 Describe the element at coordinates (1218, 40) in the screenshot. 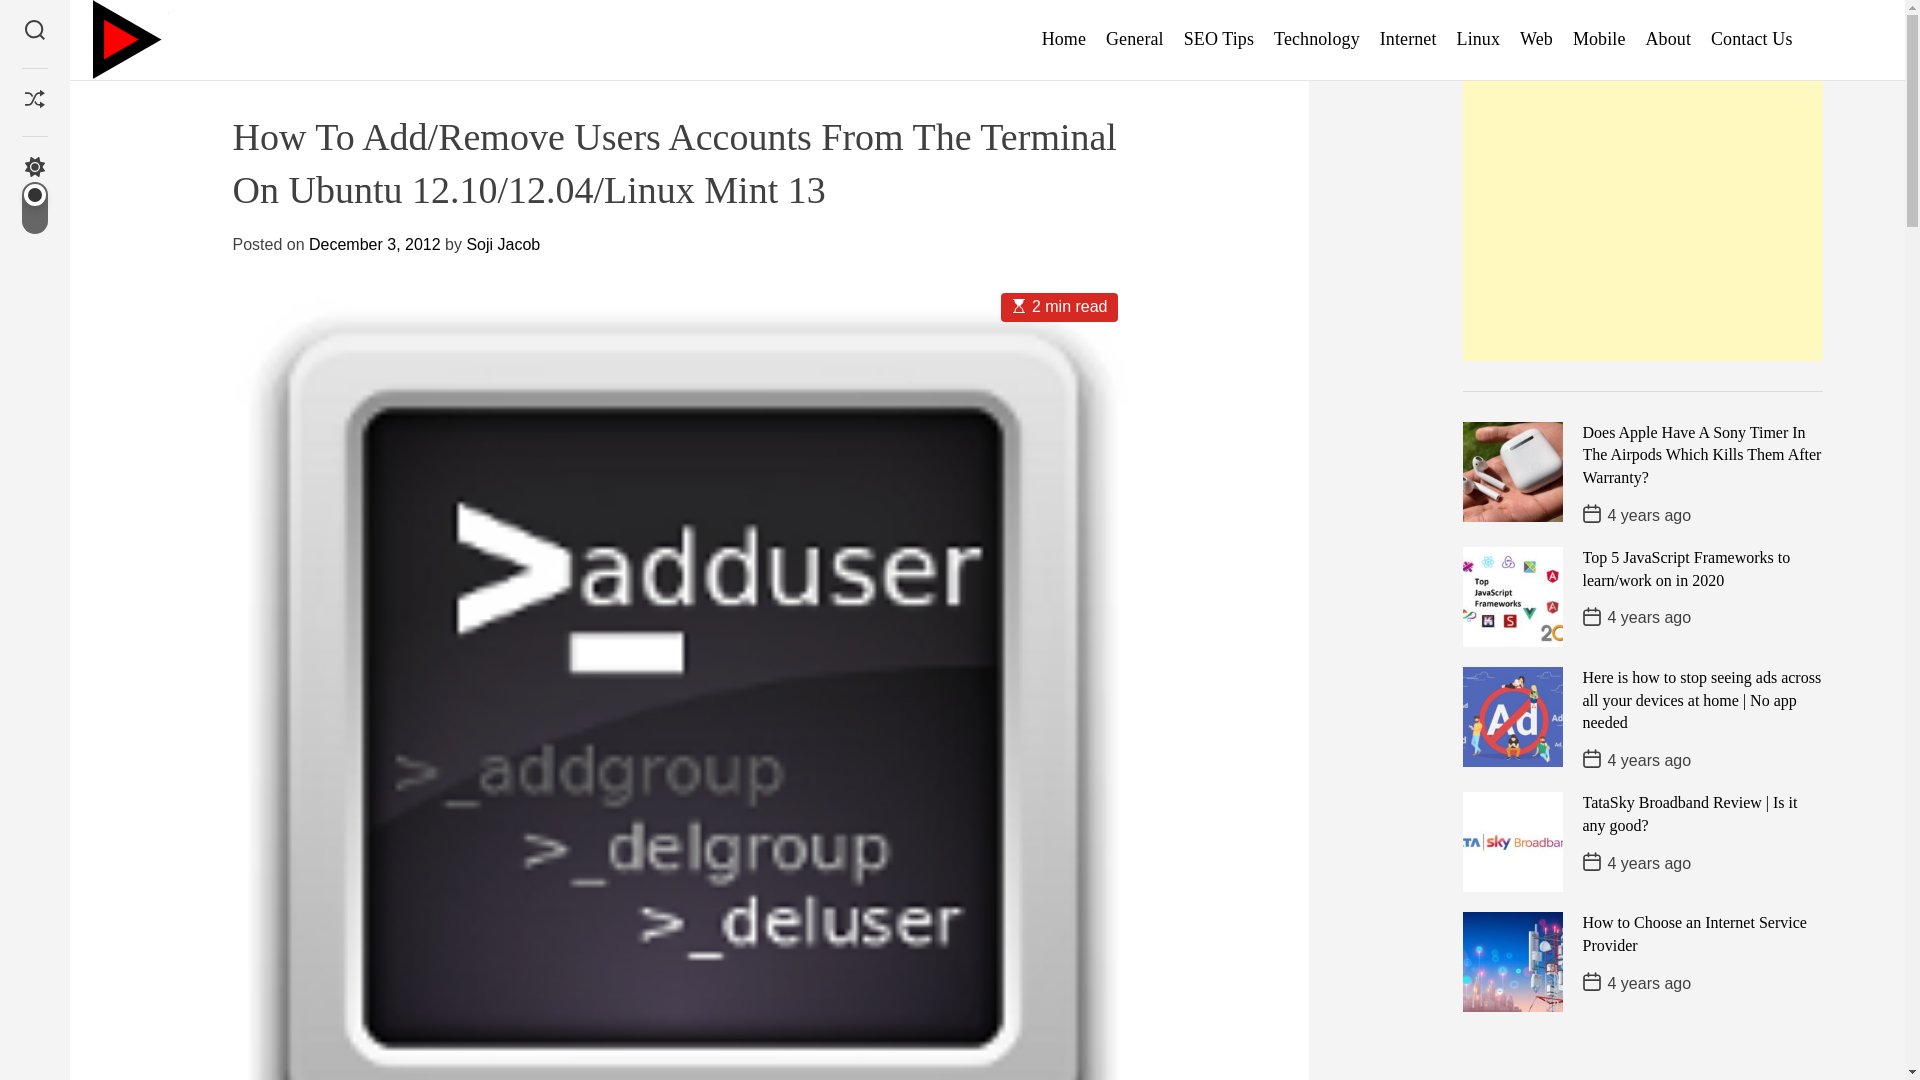

I see `SEO Tips` at that location.